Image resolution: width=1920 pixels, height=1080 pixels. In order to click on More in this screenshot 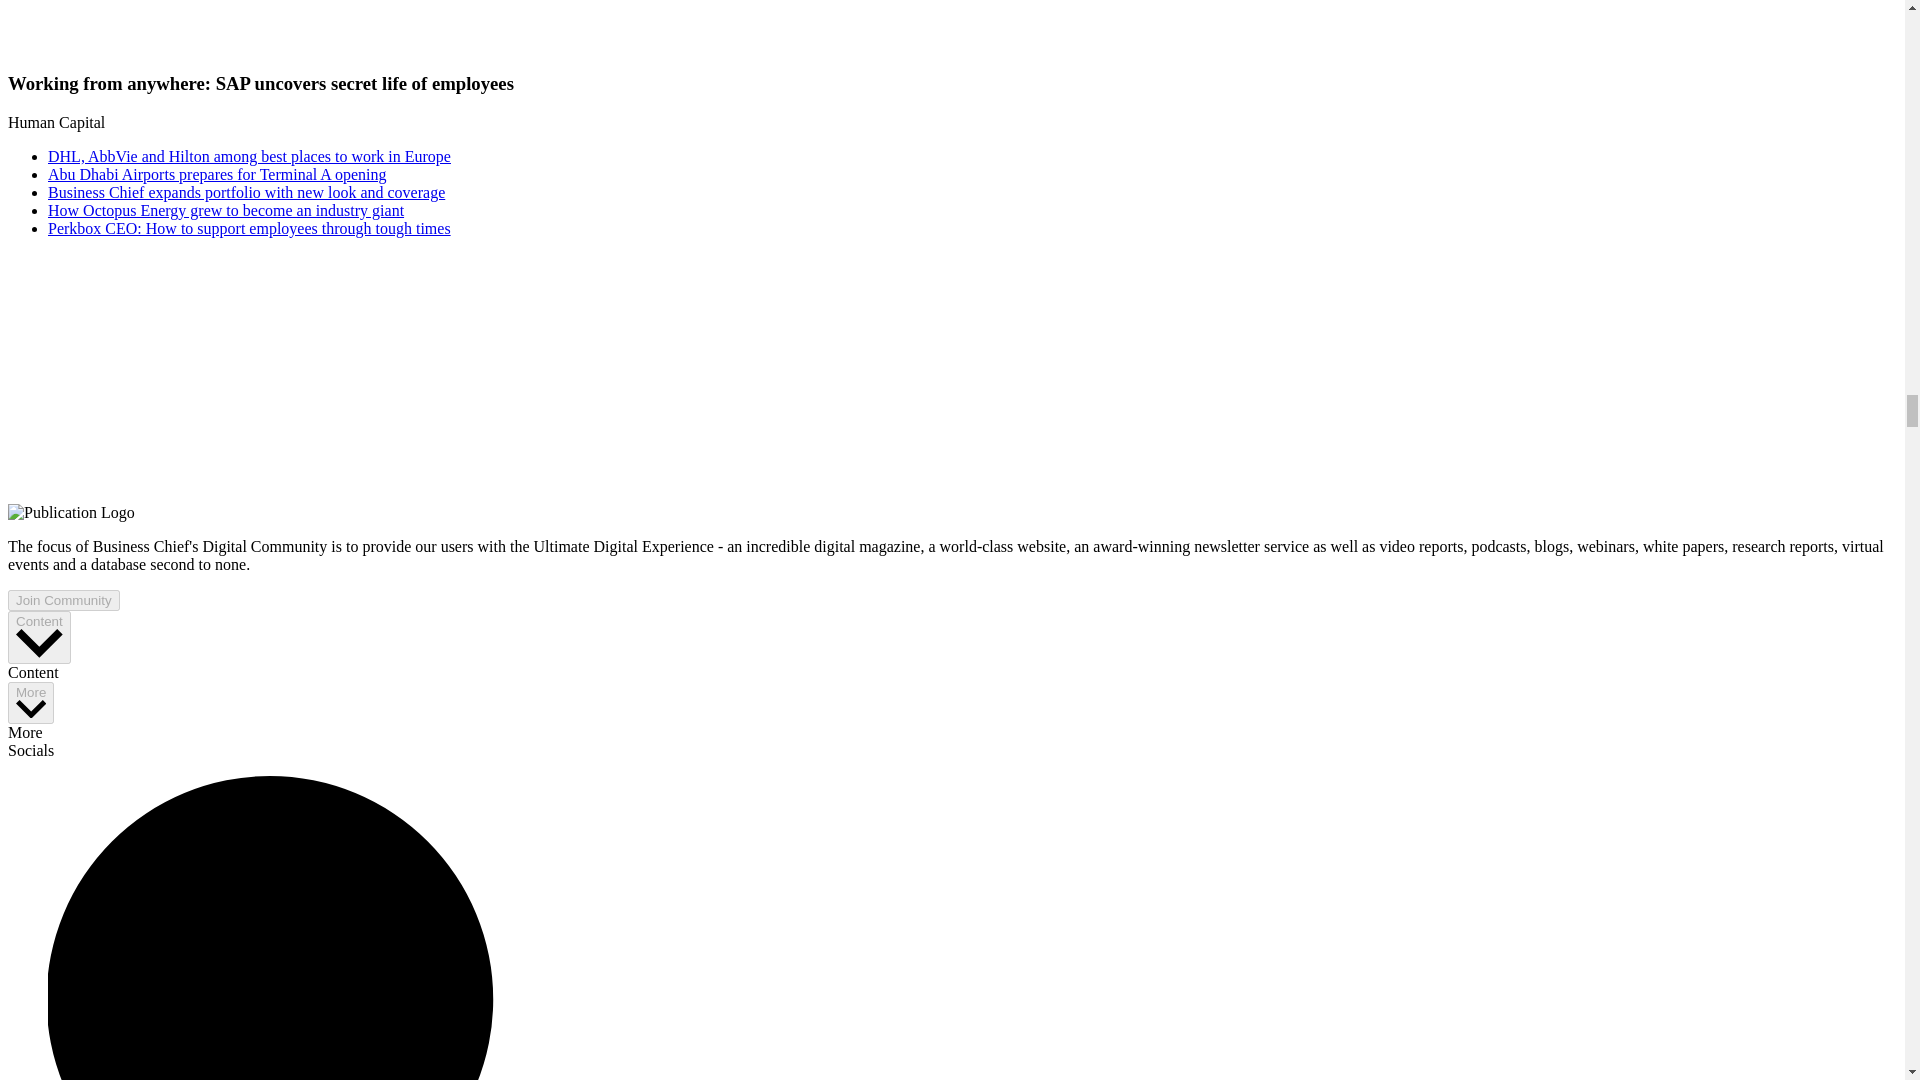, I will do `click(30, 702)`.